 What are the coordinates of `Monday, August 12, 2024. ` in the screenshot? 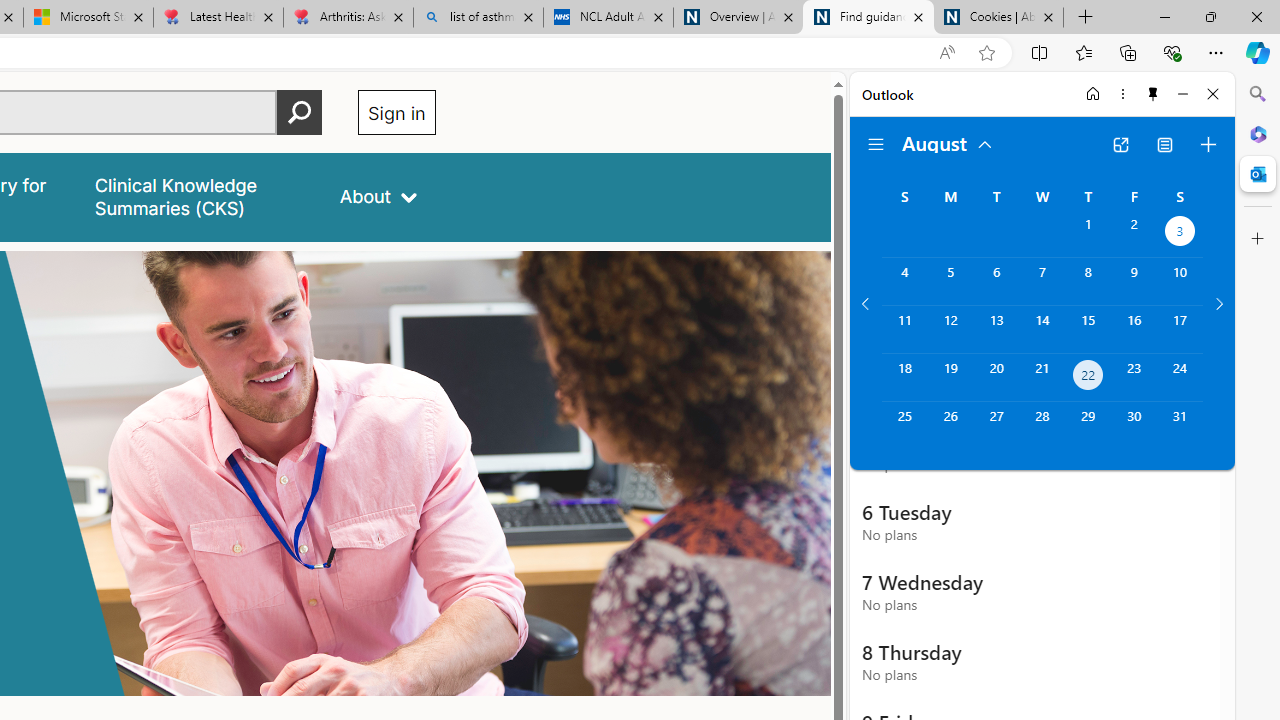 It's located at (950, 329).